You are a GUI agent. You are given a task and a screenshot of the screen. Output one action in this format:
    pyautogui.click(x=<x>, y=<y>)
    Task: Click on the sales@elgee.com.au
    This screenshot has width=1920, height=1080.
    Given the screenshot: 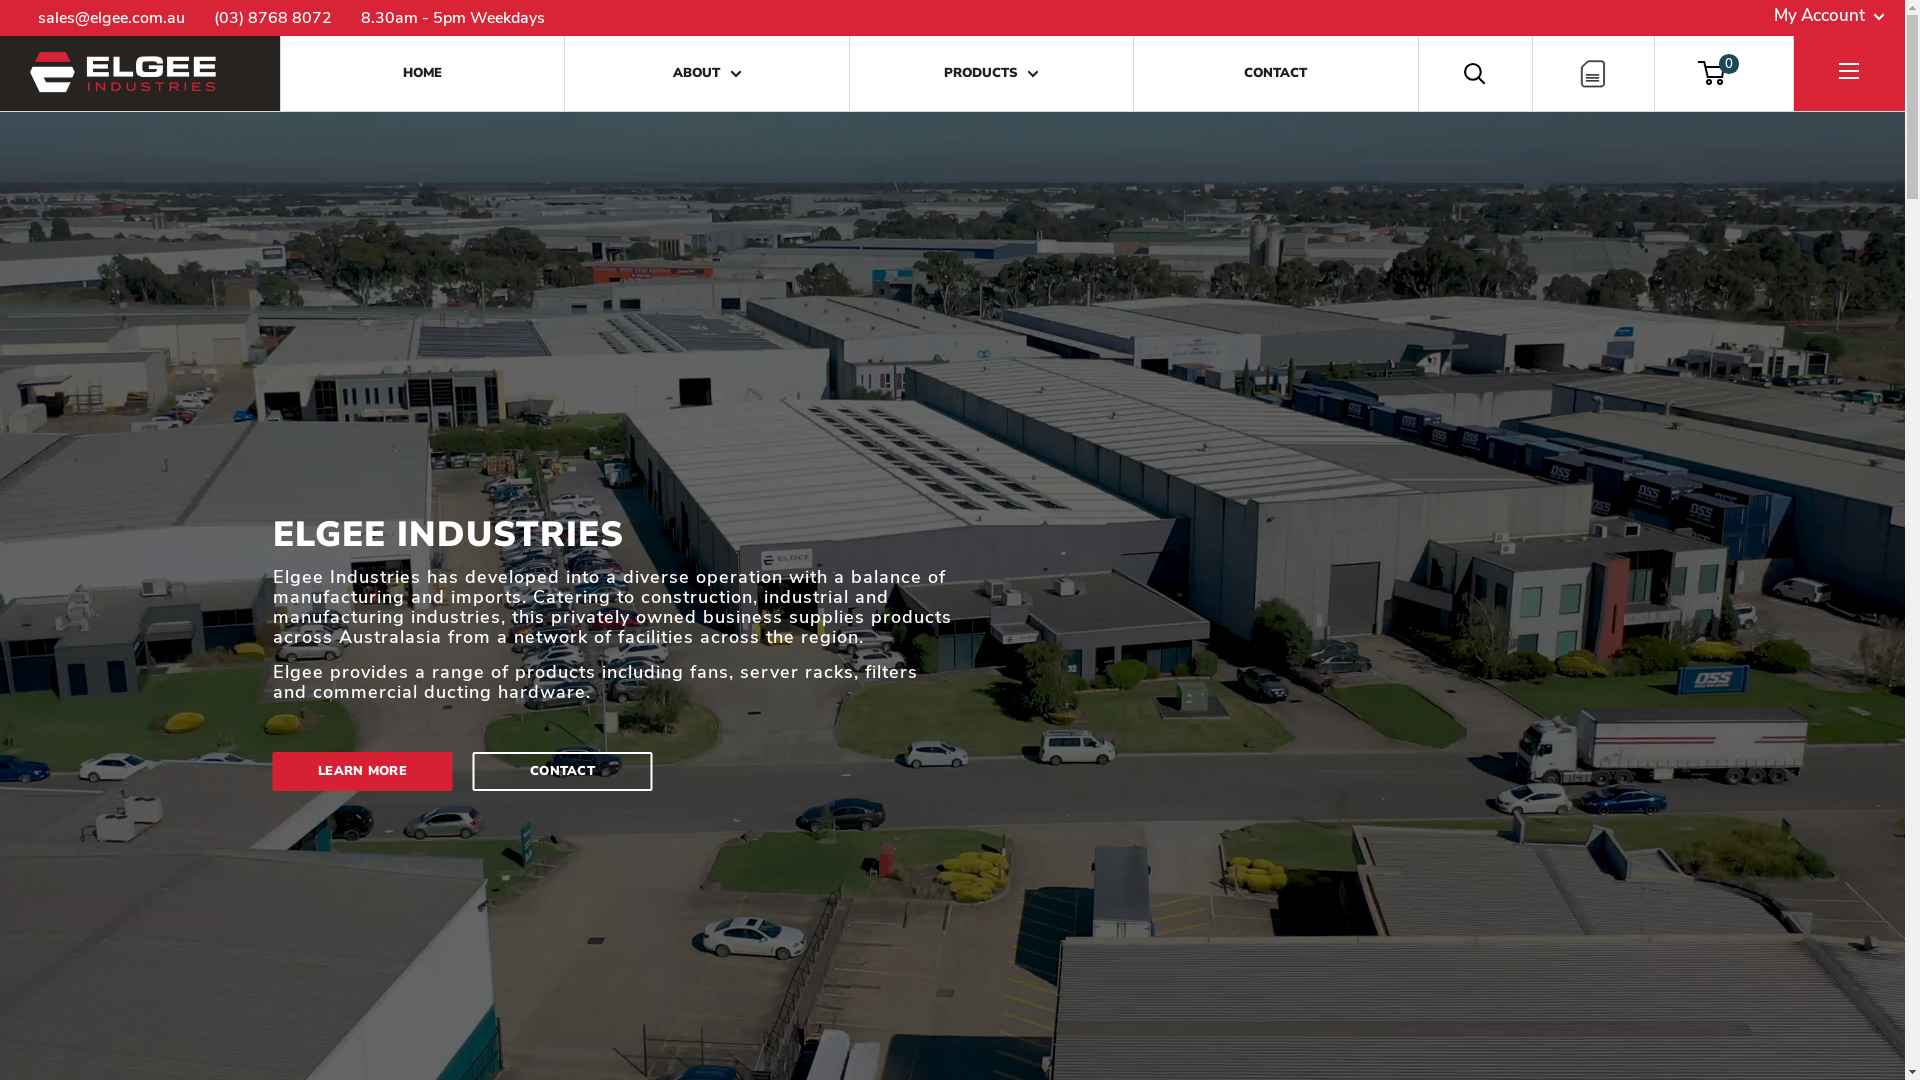 What is the action you would take?
    pyautogui.click(x=112, y=18)
    